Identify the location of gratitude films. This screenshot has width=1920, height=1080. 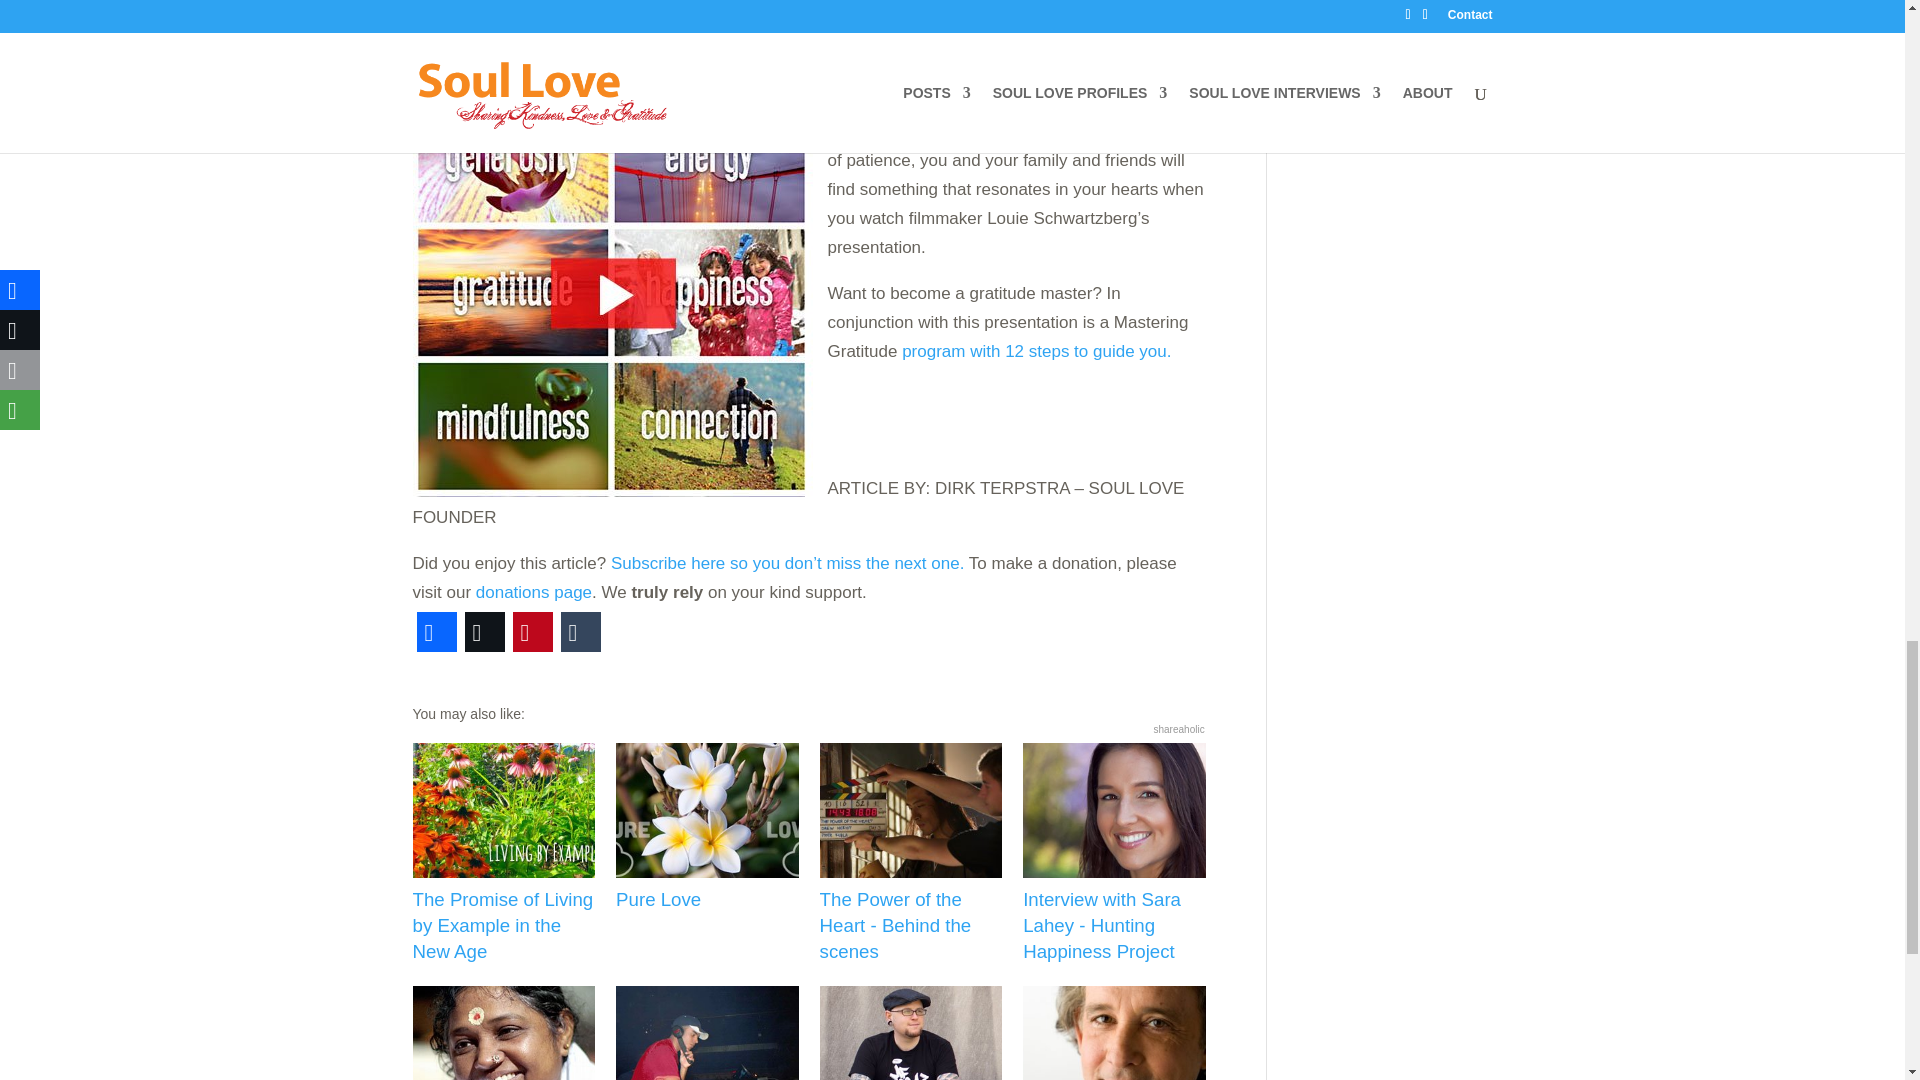
(612, 292).